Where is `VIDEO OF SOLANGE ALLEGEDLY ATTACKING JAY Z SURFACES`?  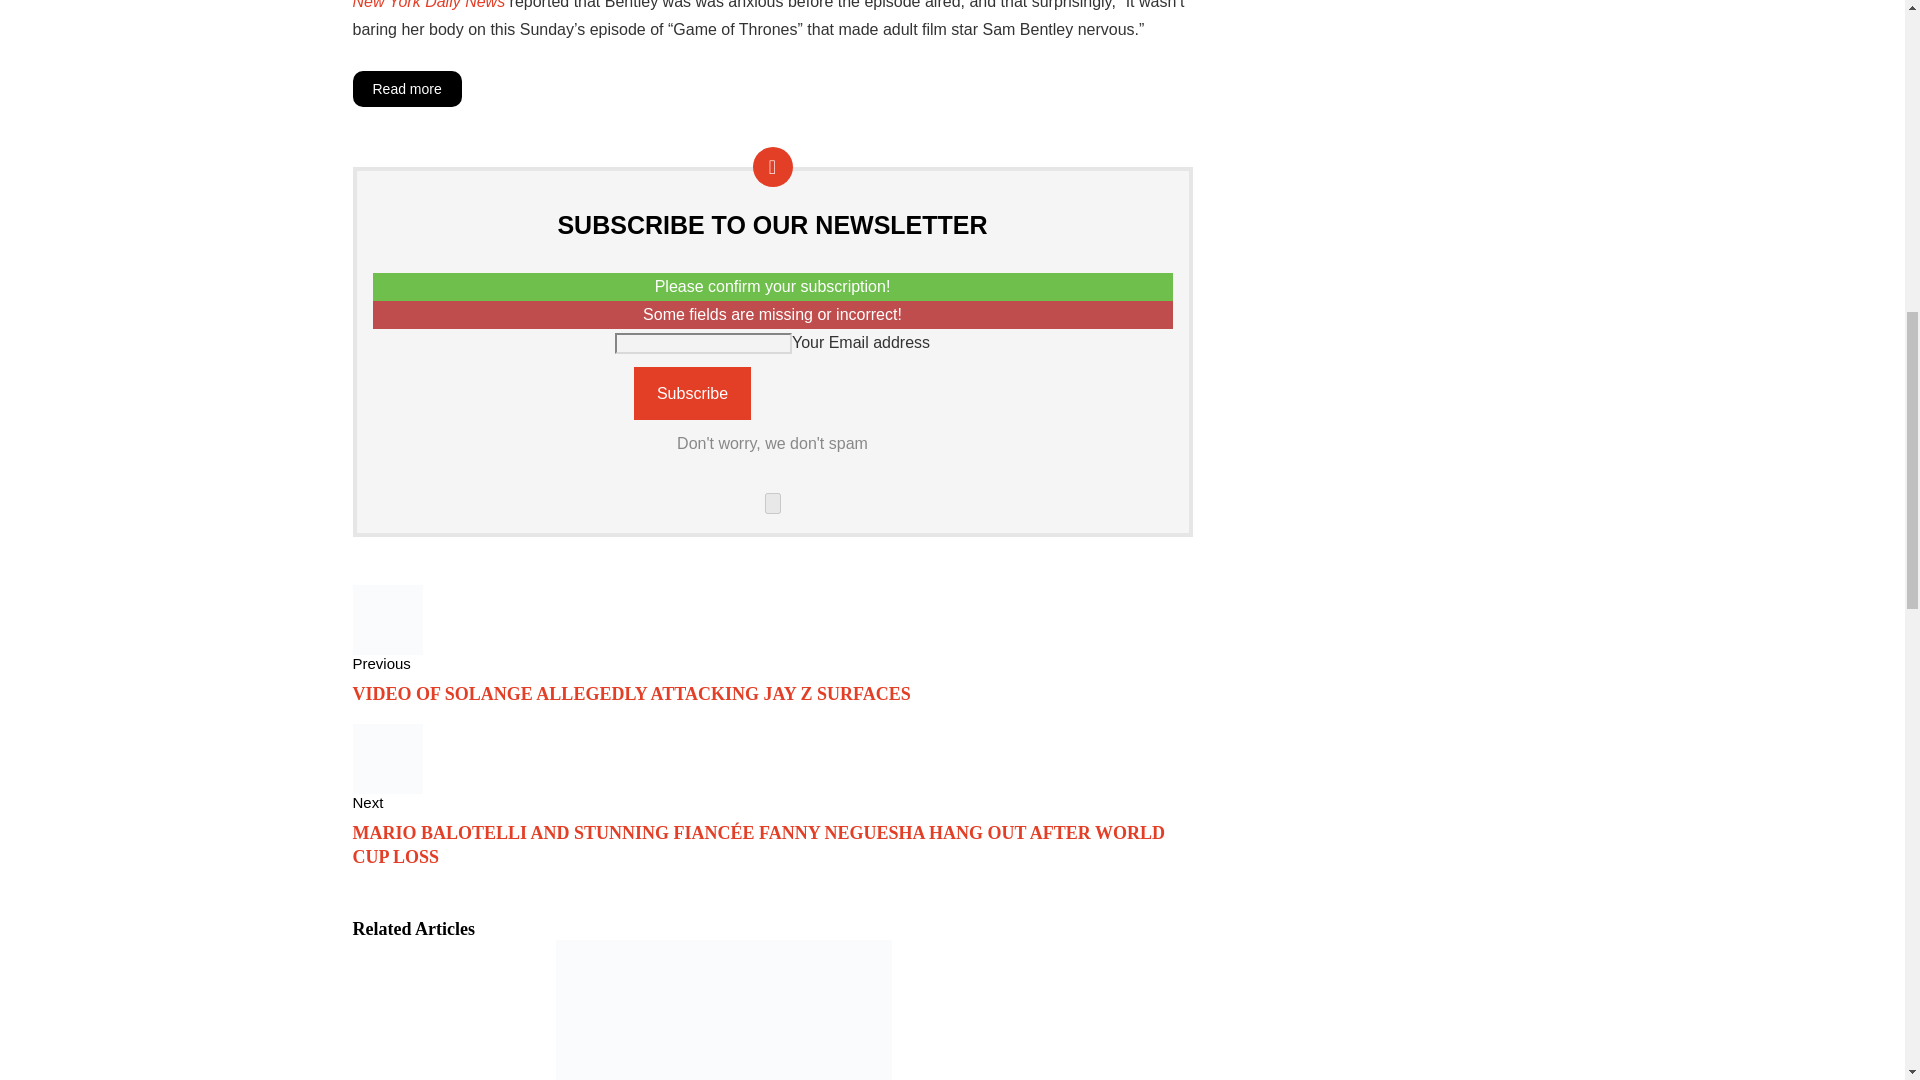
VIDEO OF SOLANGE ALLEGEDLY ATTACKING JAY Z SURFACES is located at coordinates (630, 694).